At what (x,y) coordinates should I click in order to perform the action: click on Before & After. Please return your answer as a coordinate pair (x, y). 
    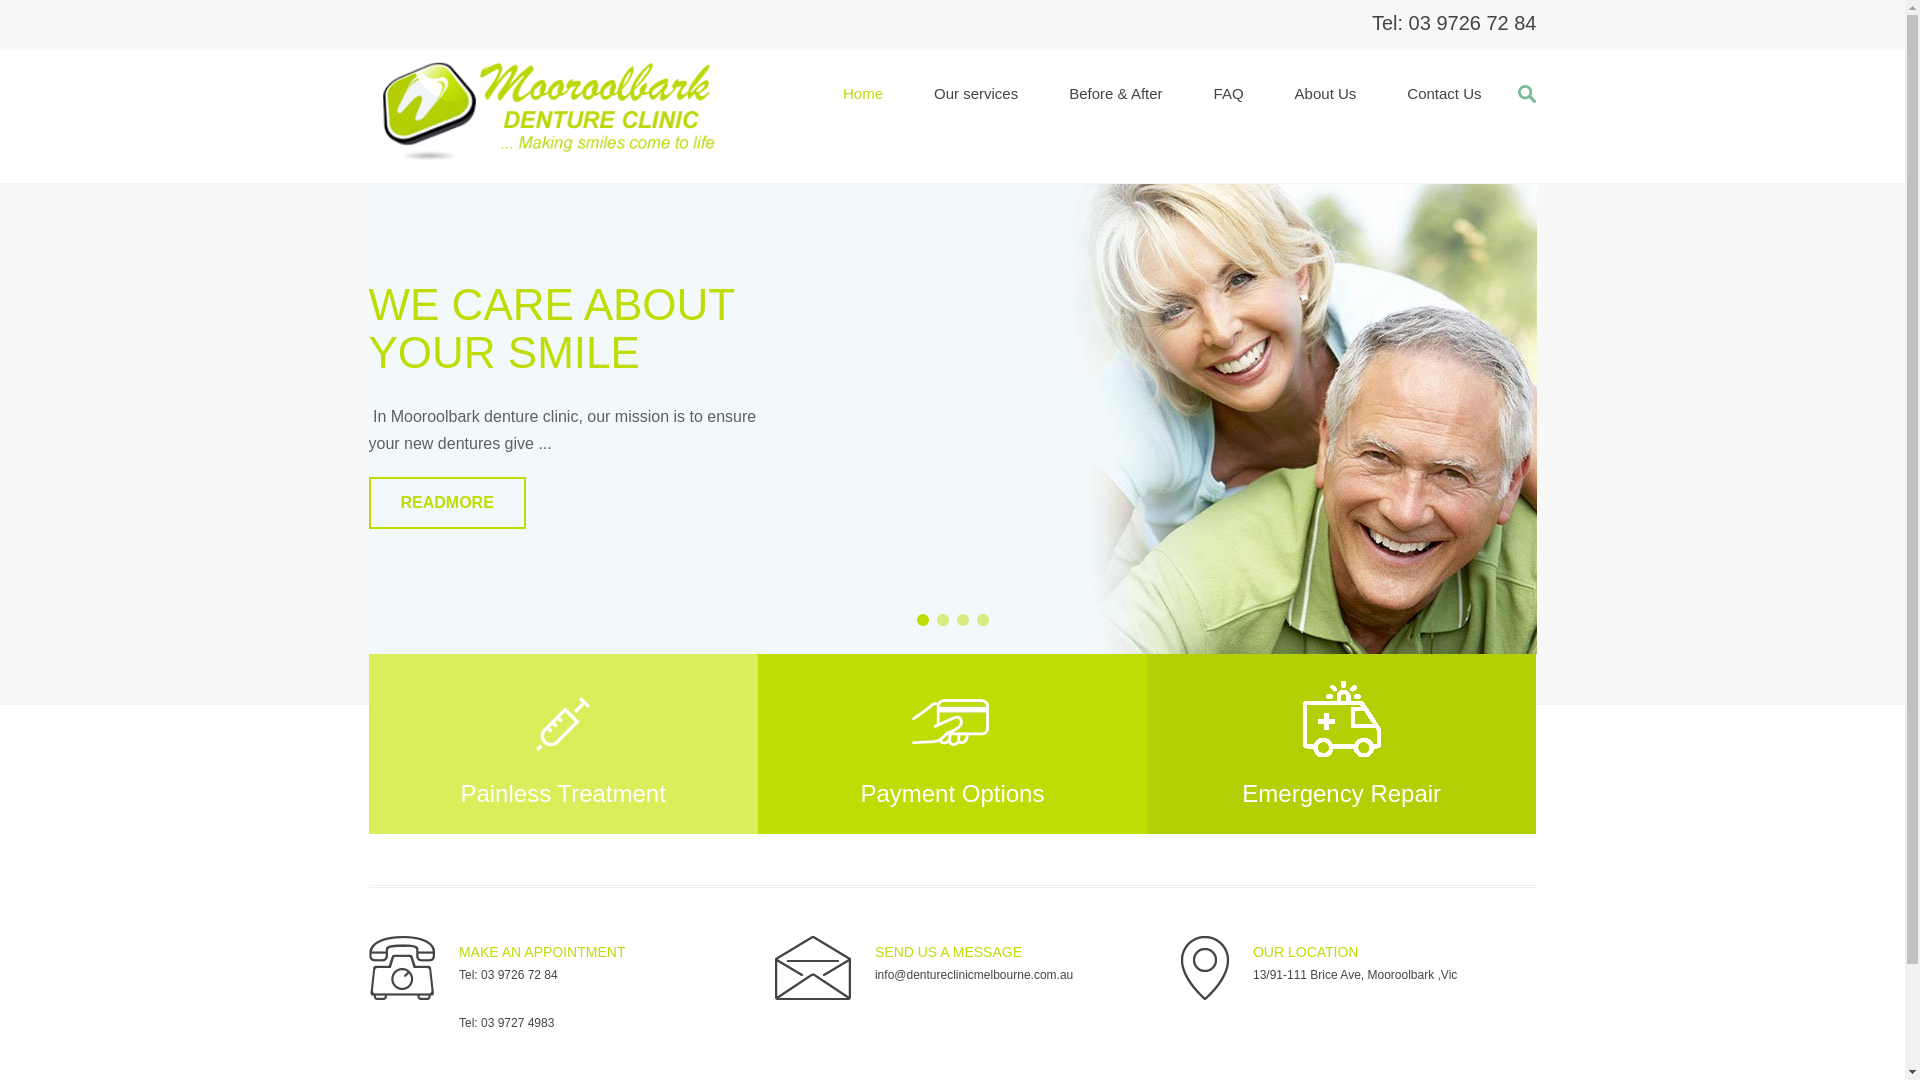
    Looking at the image, I should click on (1116, 94).